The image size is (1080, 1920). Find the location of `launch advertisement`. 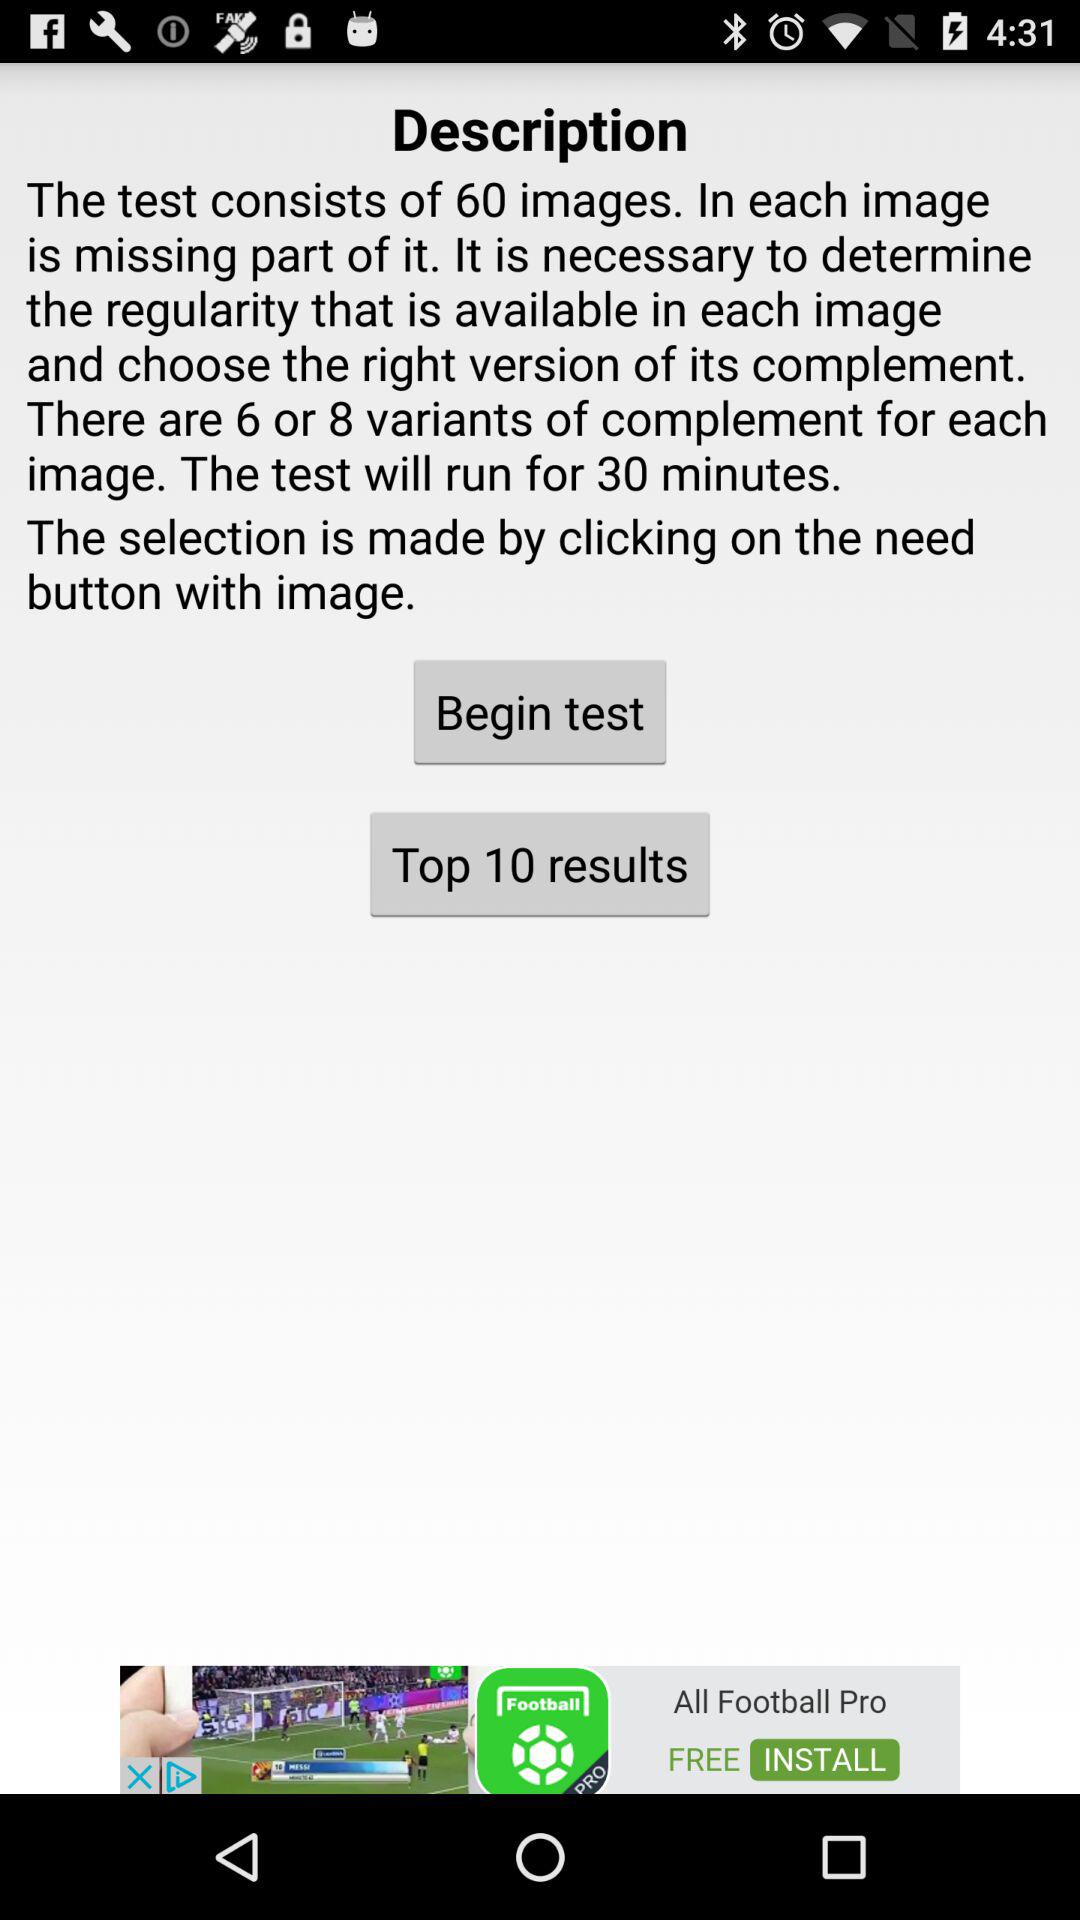

launch advertisement is located at coordinates (540, 1728).